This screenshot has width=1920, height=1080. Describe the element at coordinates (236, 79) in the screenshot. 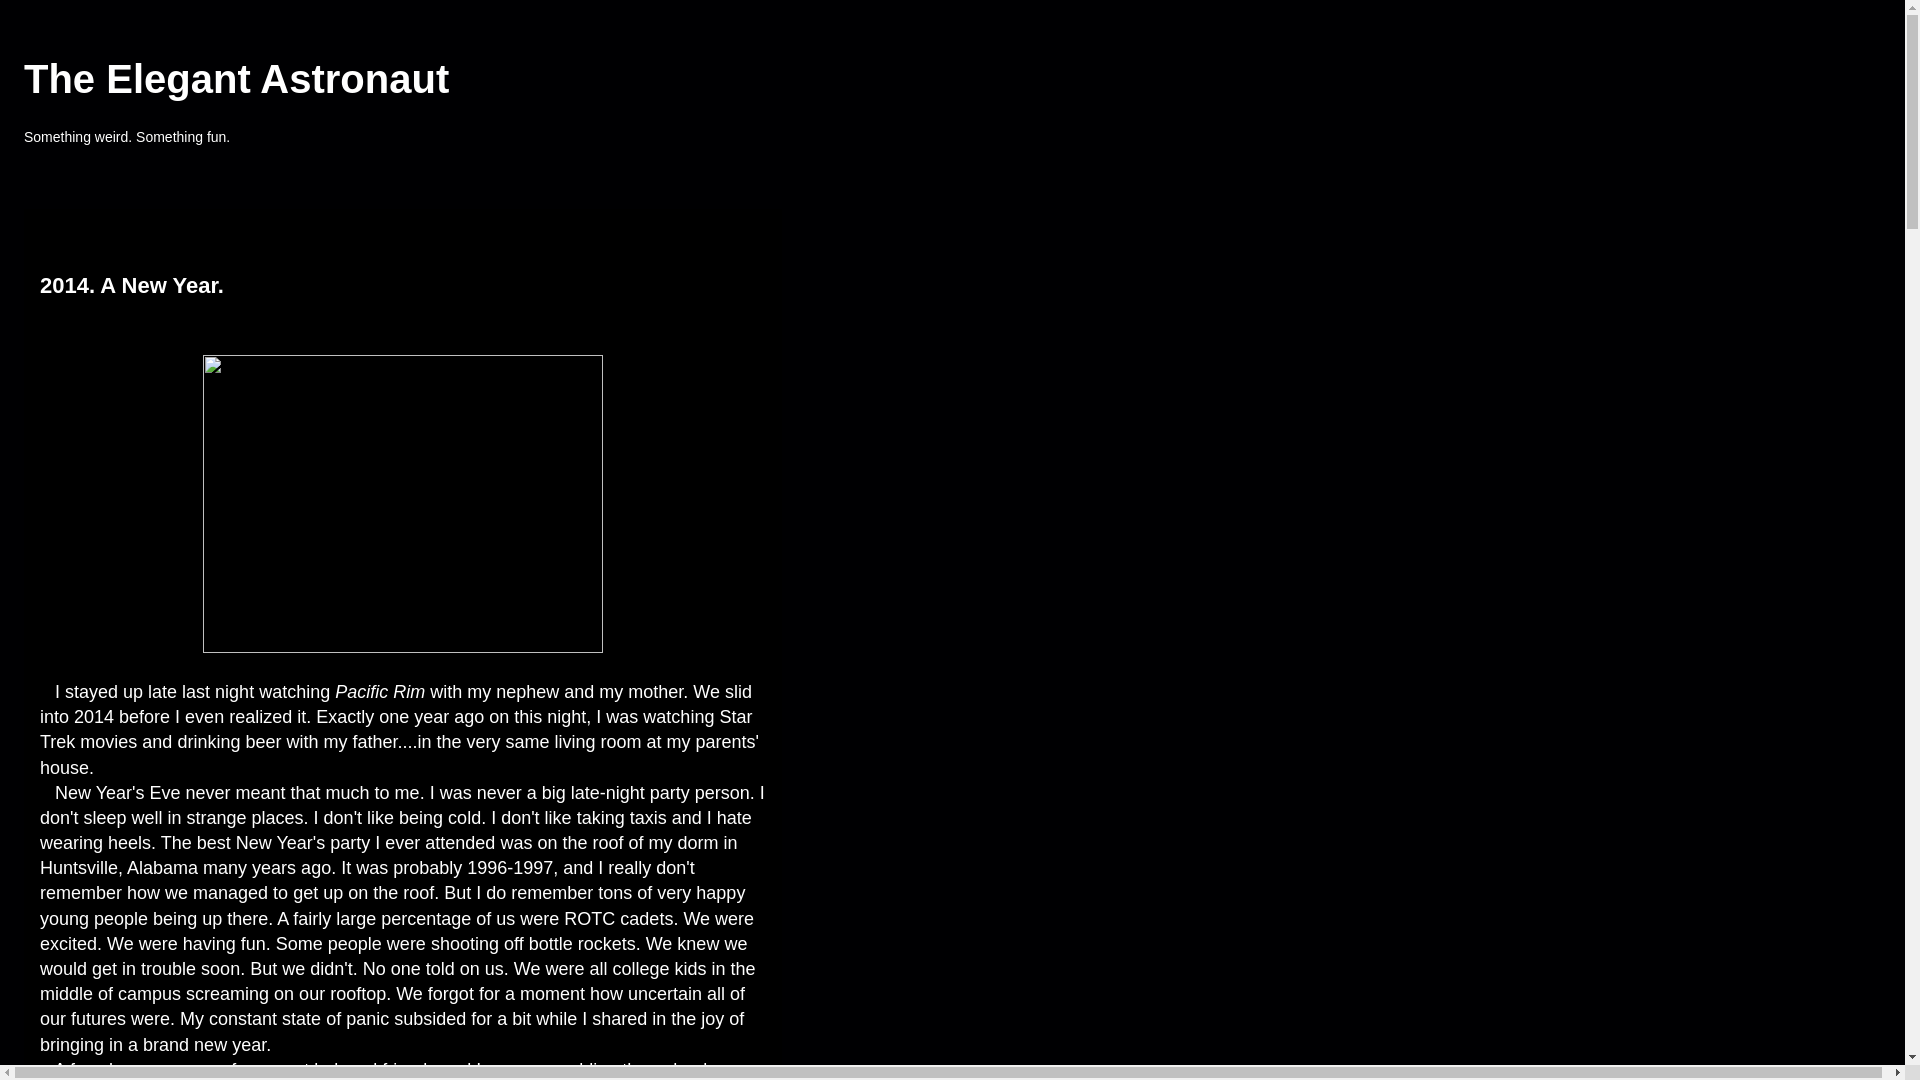

I see `The Elegant Astronaut` at that location.